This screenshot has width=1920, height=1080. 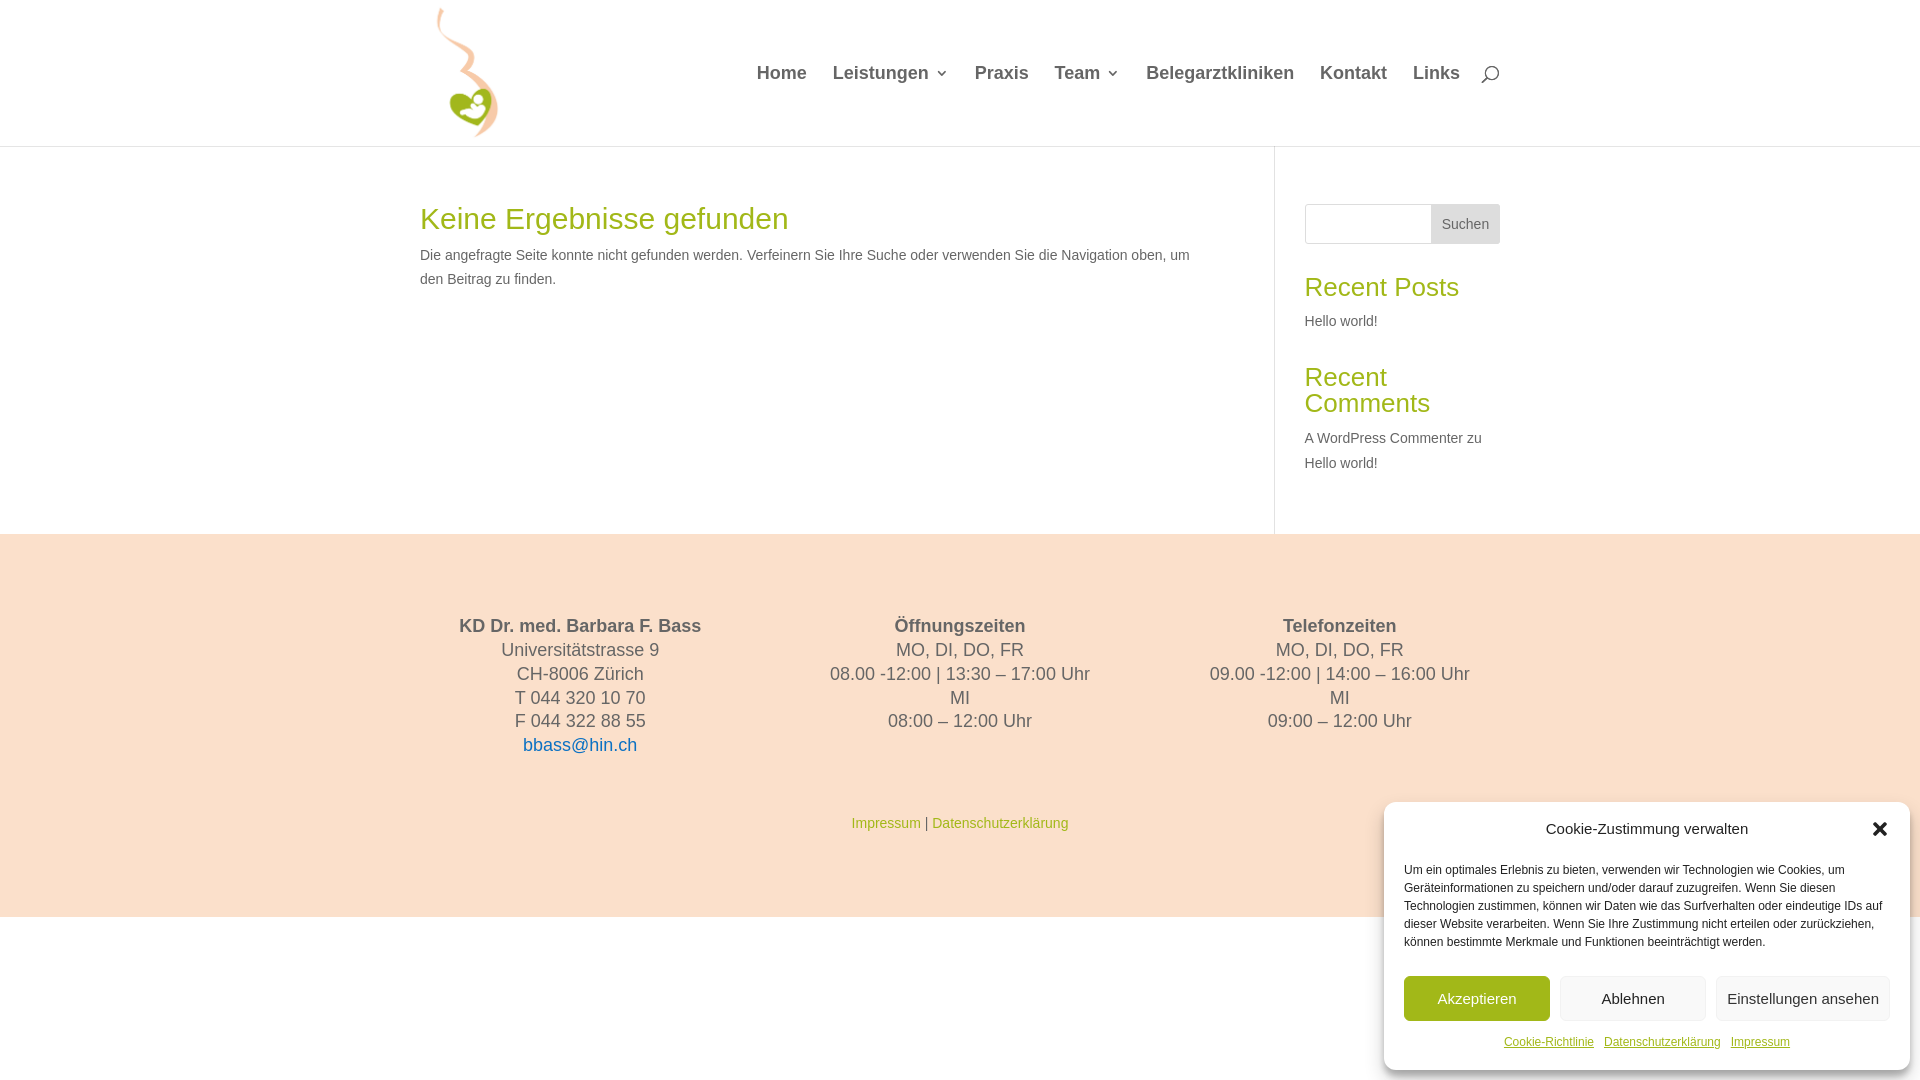 I want to click on Einstellungen ansehen, so click(x=1803, y=998).